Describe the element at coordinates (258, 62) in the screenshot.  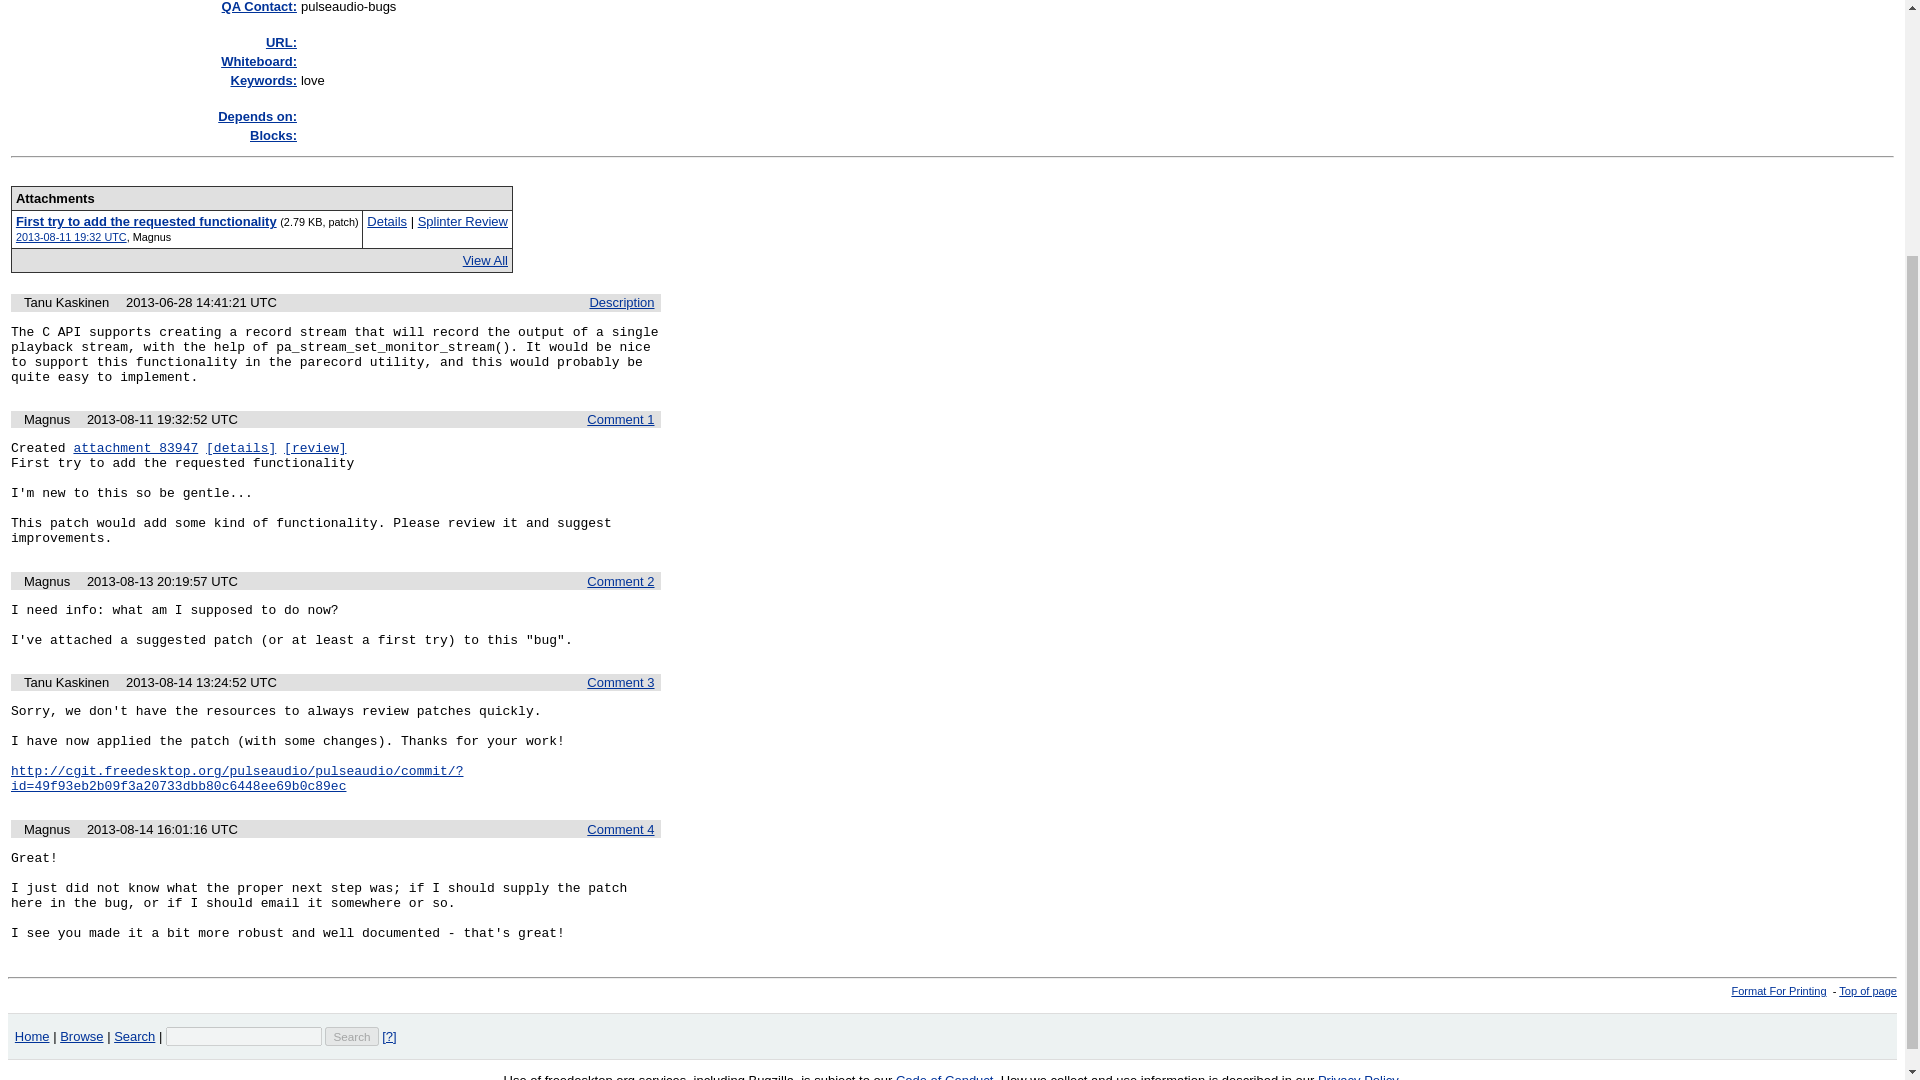
I see `Whiteboard:` at that location.